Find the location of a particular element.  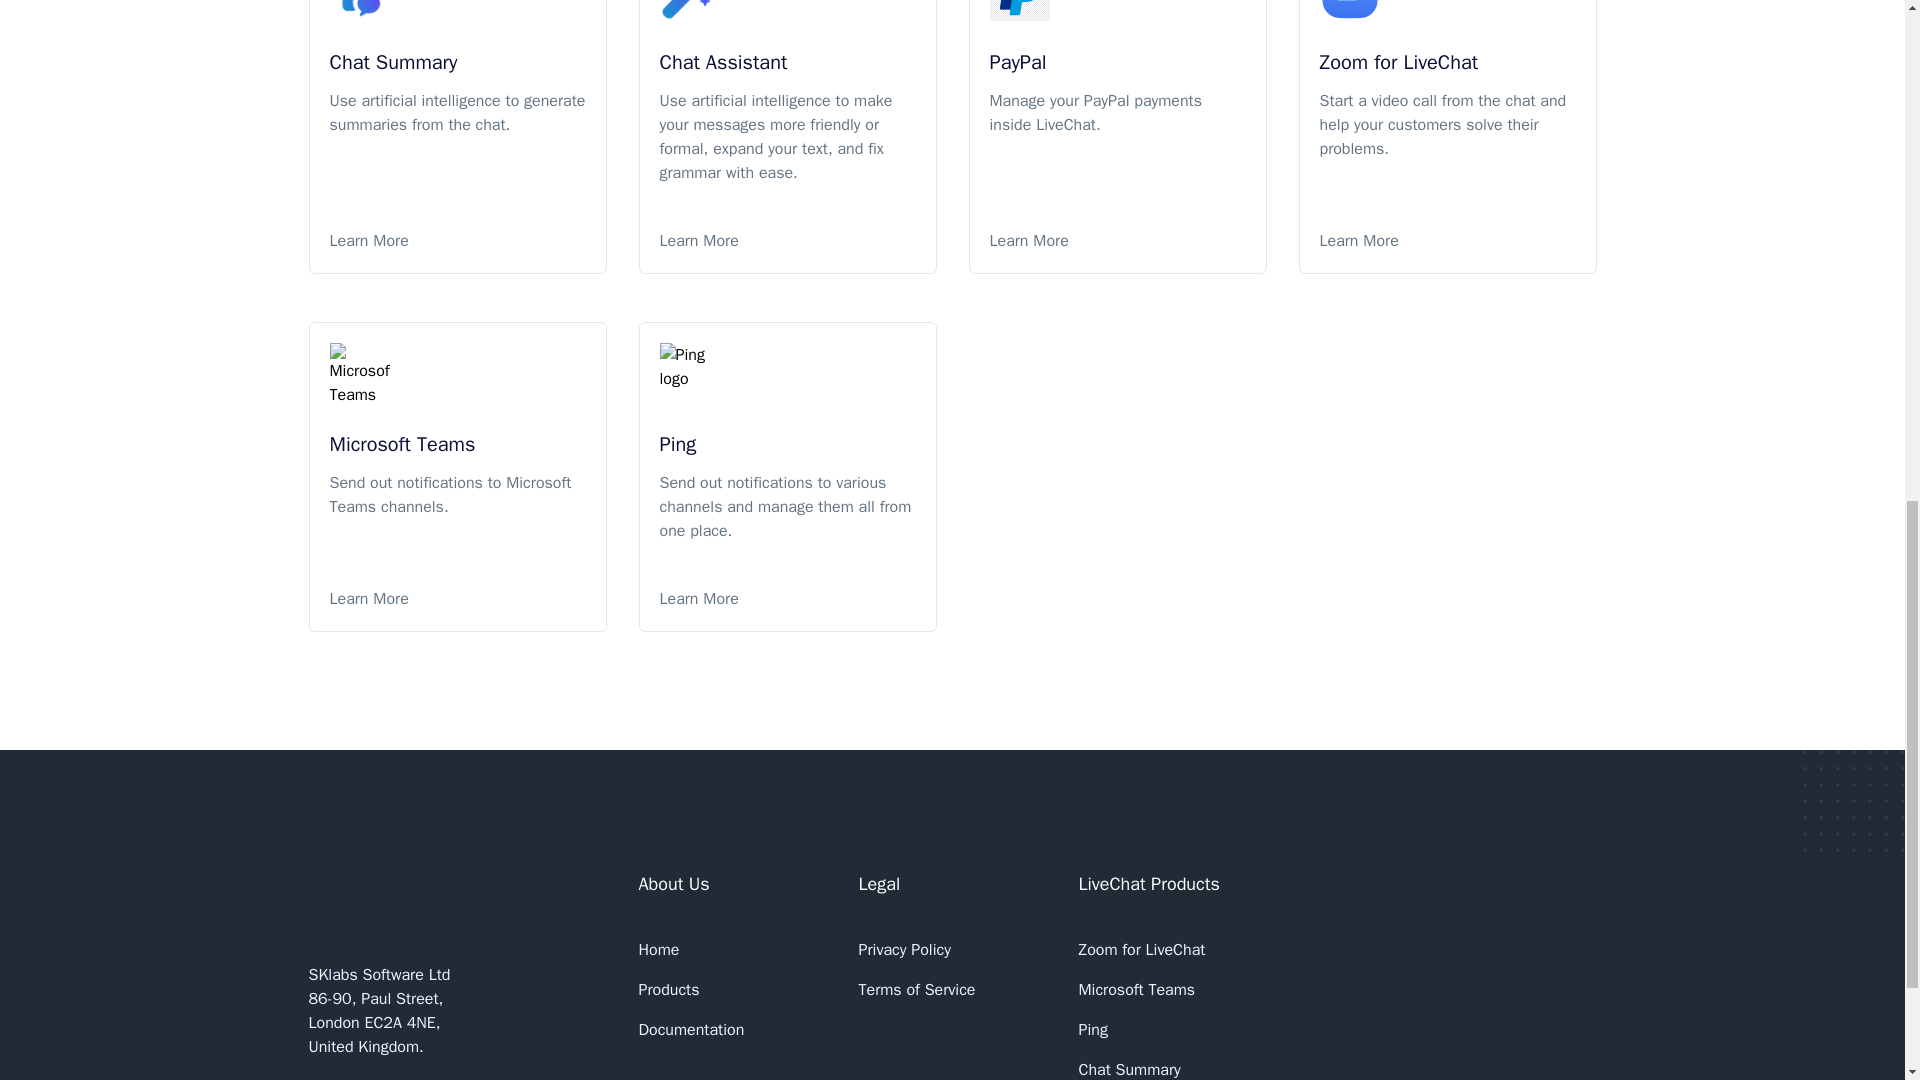

Learn More is located at coordinates (1118, 240).